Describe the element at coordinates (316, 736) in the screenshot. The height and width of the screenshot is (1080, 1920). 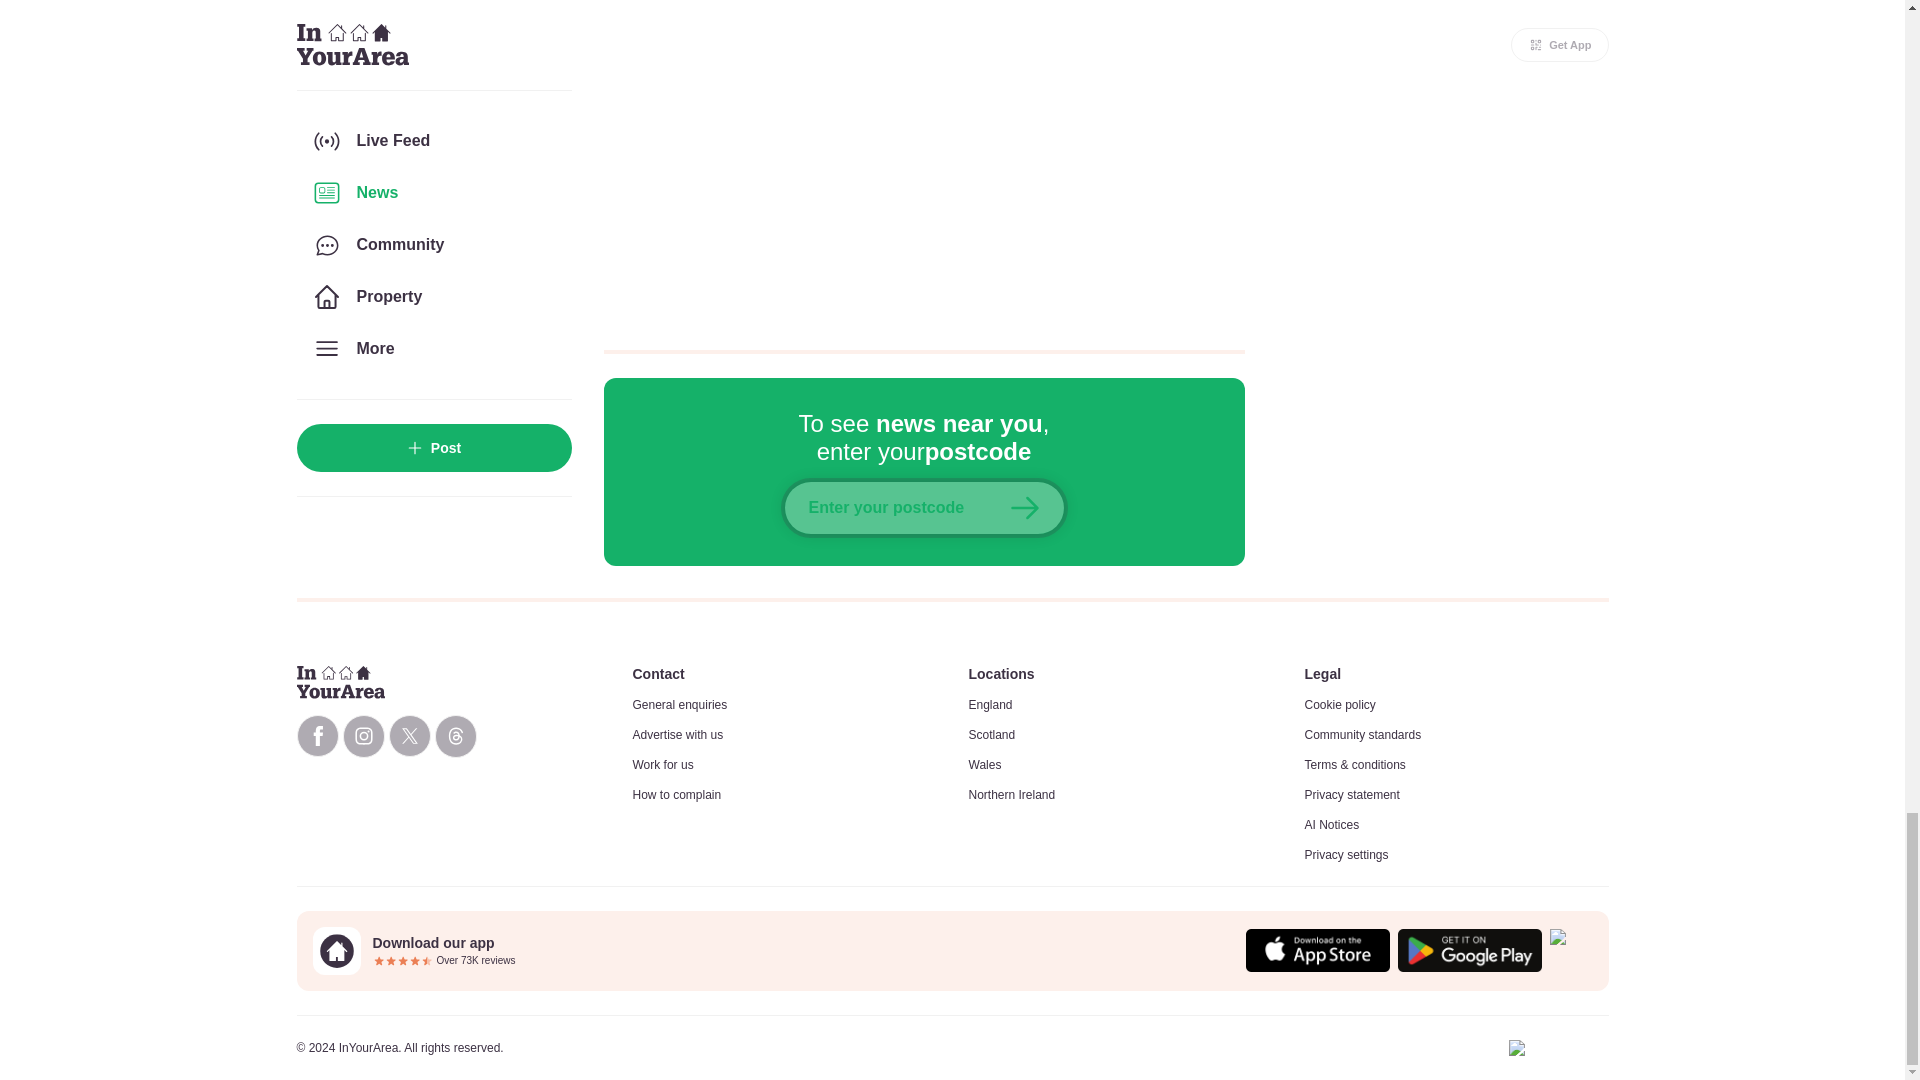
I see `InYourArea Facebook` at that location.